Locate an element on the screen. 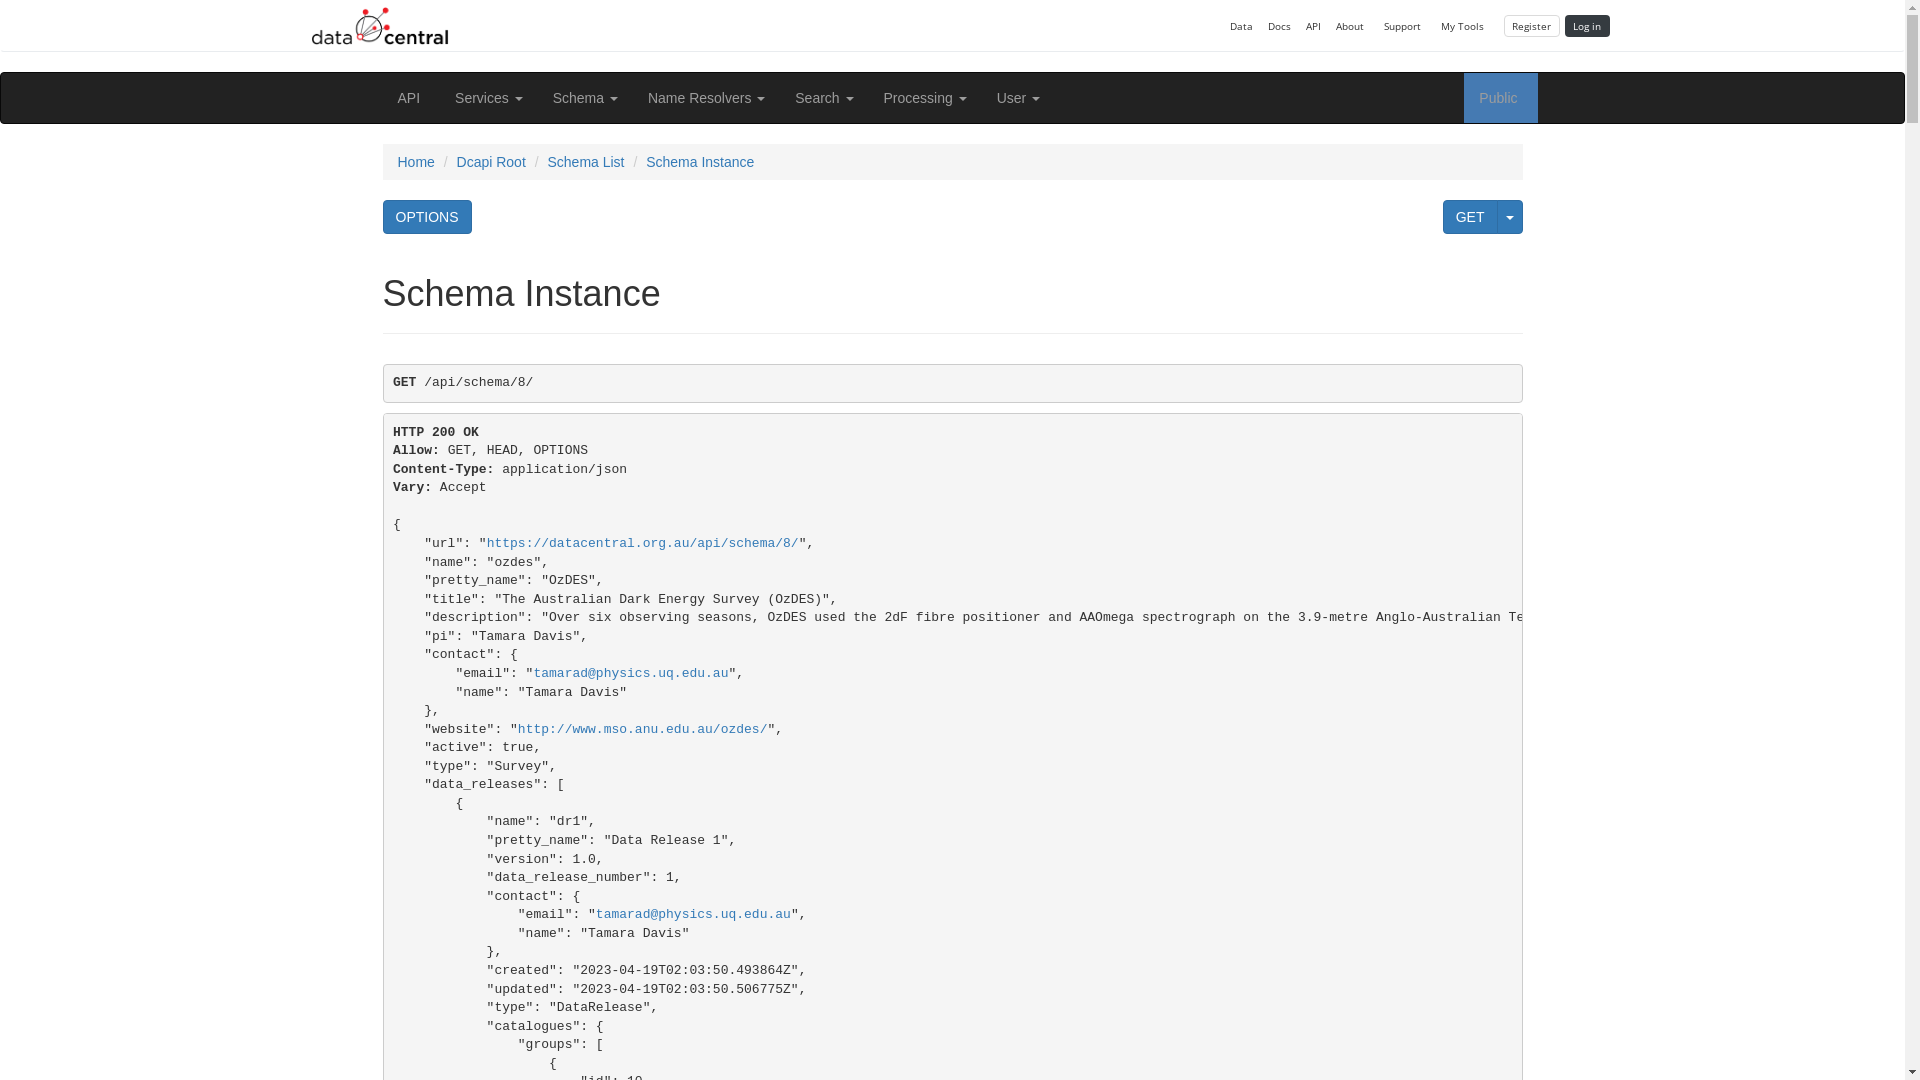 This screenshot has width=1920, height=1080. Processing is located at coordinates (926, 98).